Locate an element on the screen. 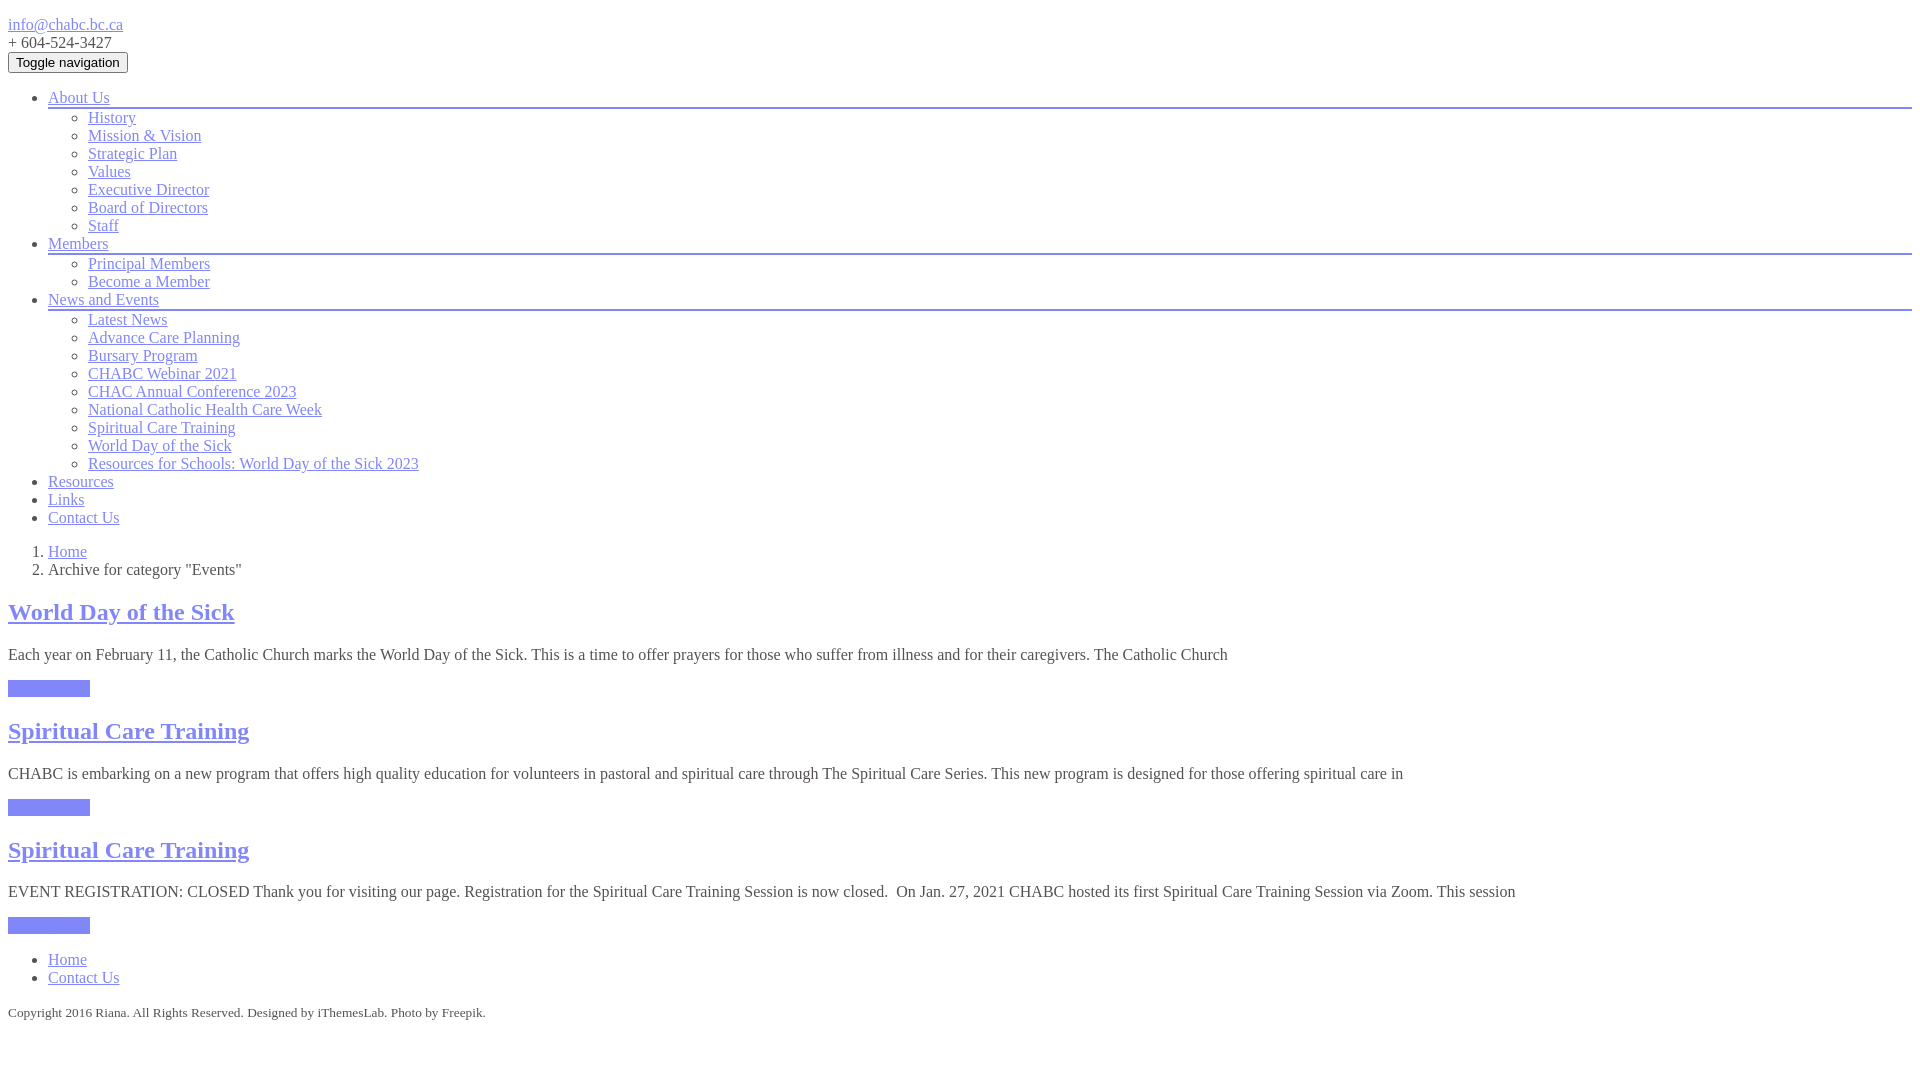 The height and width of the screenshot is (1080, 1920). Toggle navigation is located at coordinates (68, 62).